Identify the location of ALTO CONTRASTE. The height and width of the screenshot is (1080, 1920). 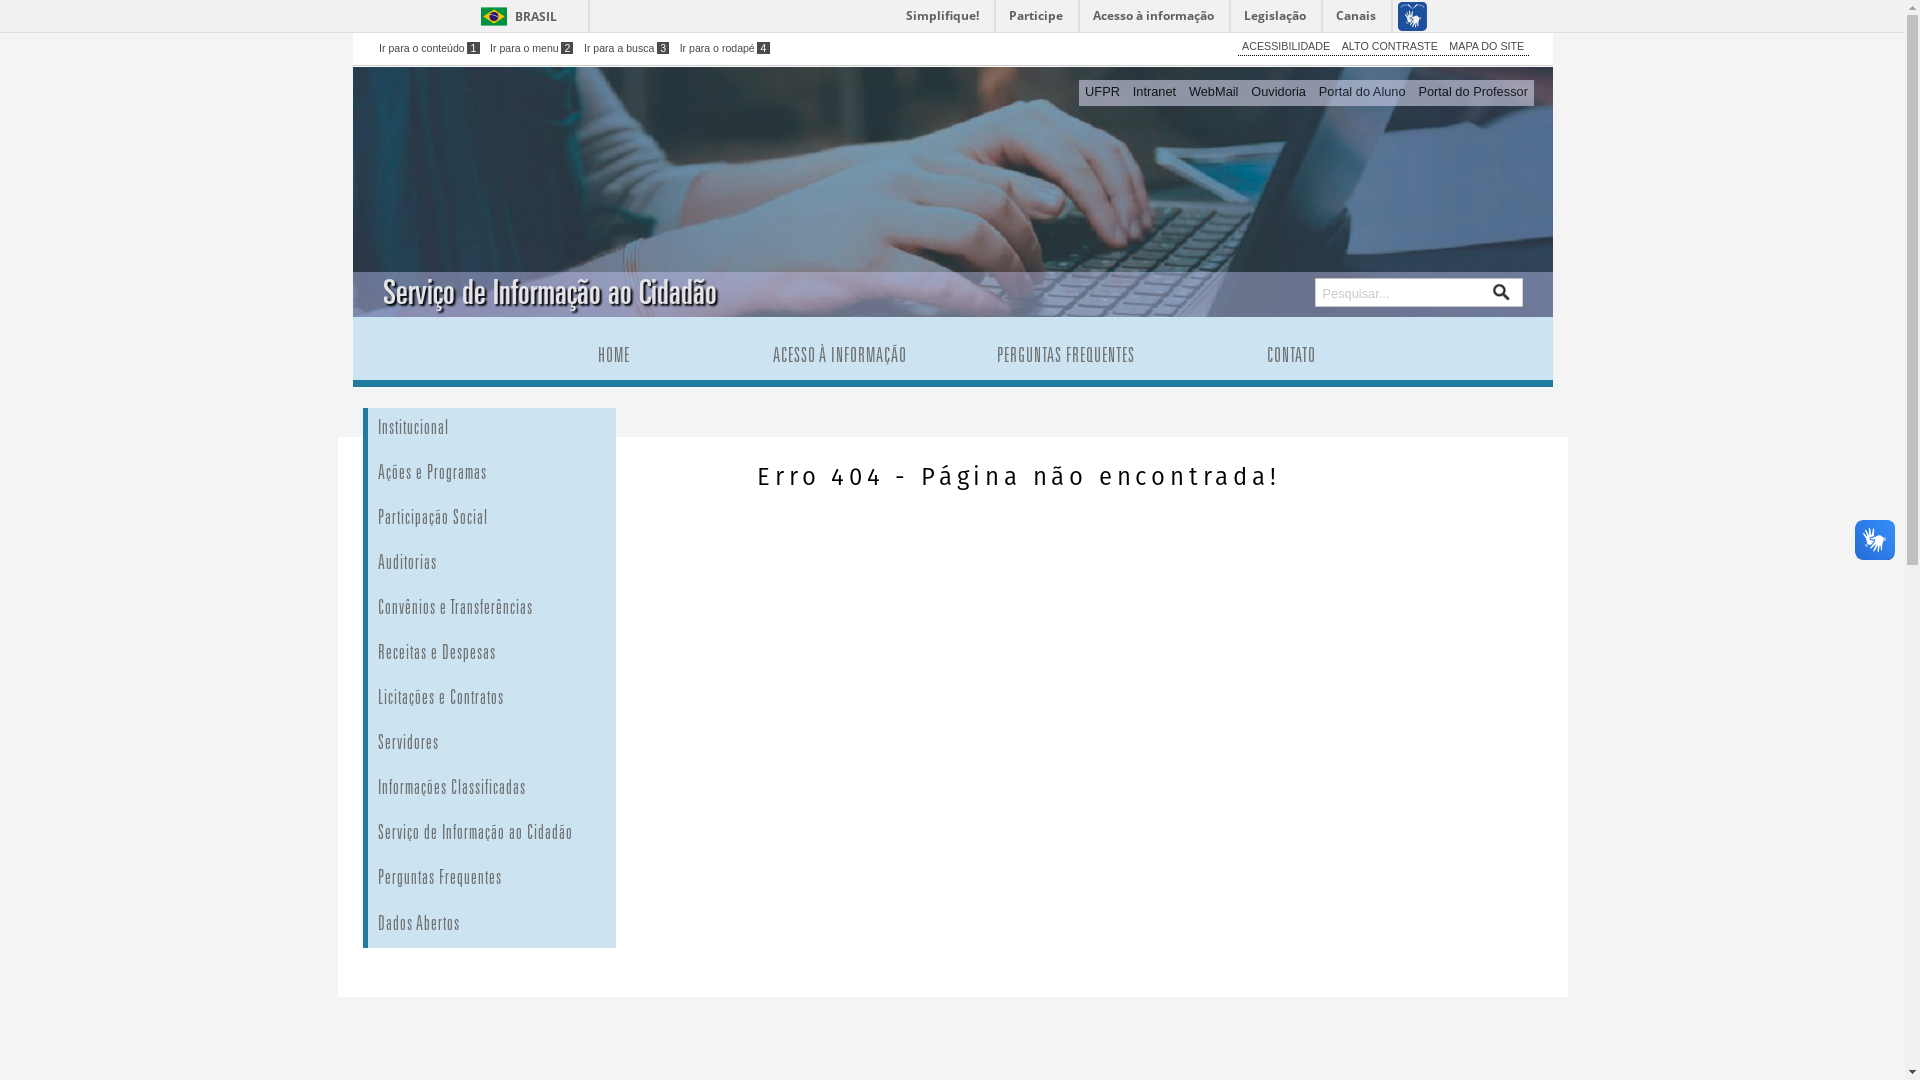
(1390, 46).